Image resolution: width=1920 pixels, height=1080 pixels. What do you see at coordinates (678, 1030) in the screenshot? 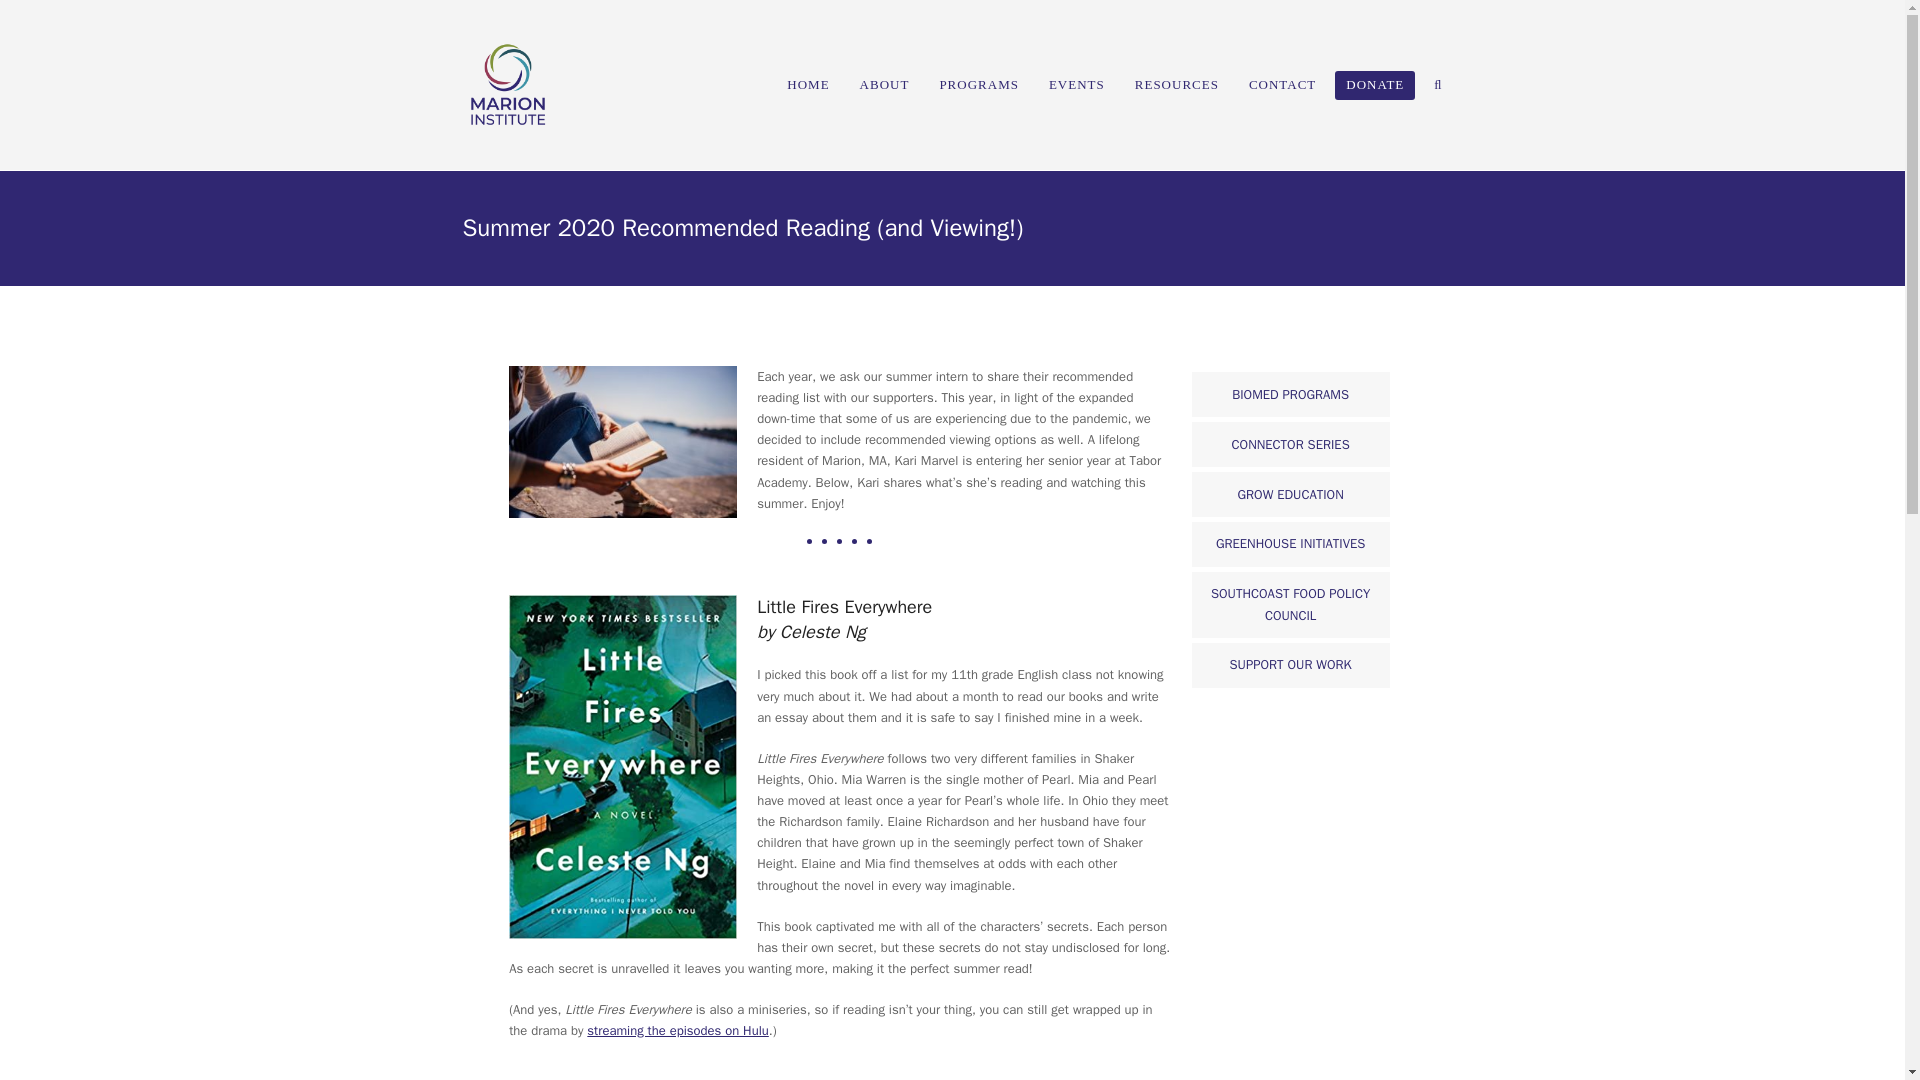
I see `streaming the episodes on Hulu` at bounding box center [678, 1030].